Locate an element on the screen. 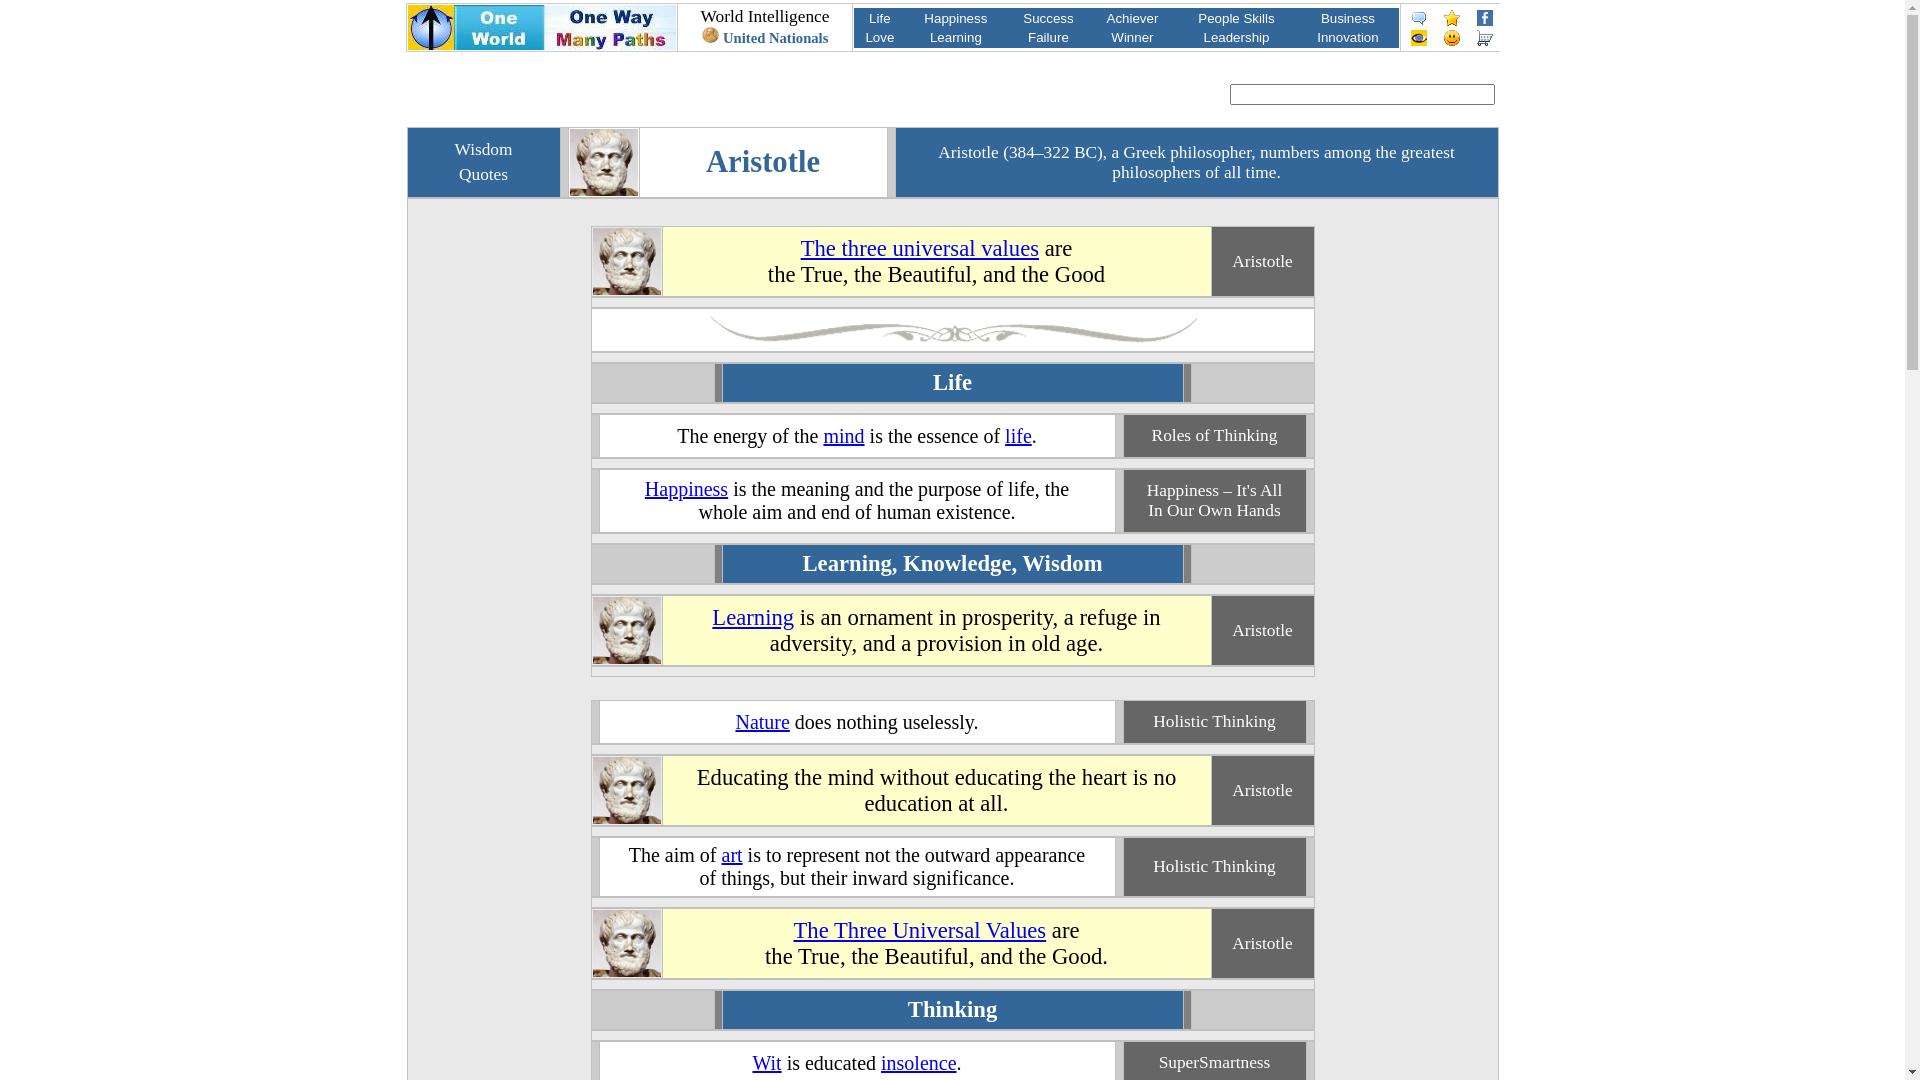  Aristotle is located at coordinates (626, 972).